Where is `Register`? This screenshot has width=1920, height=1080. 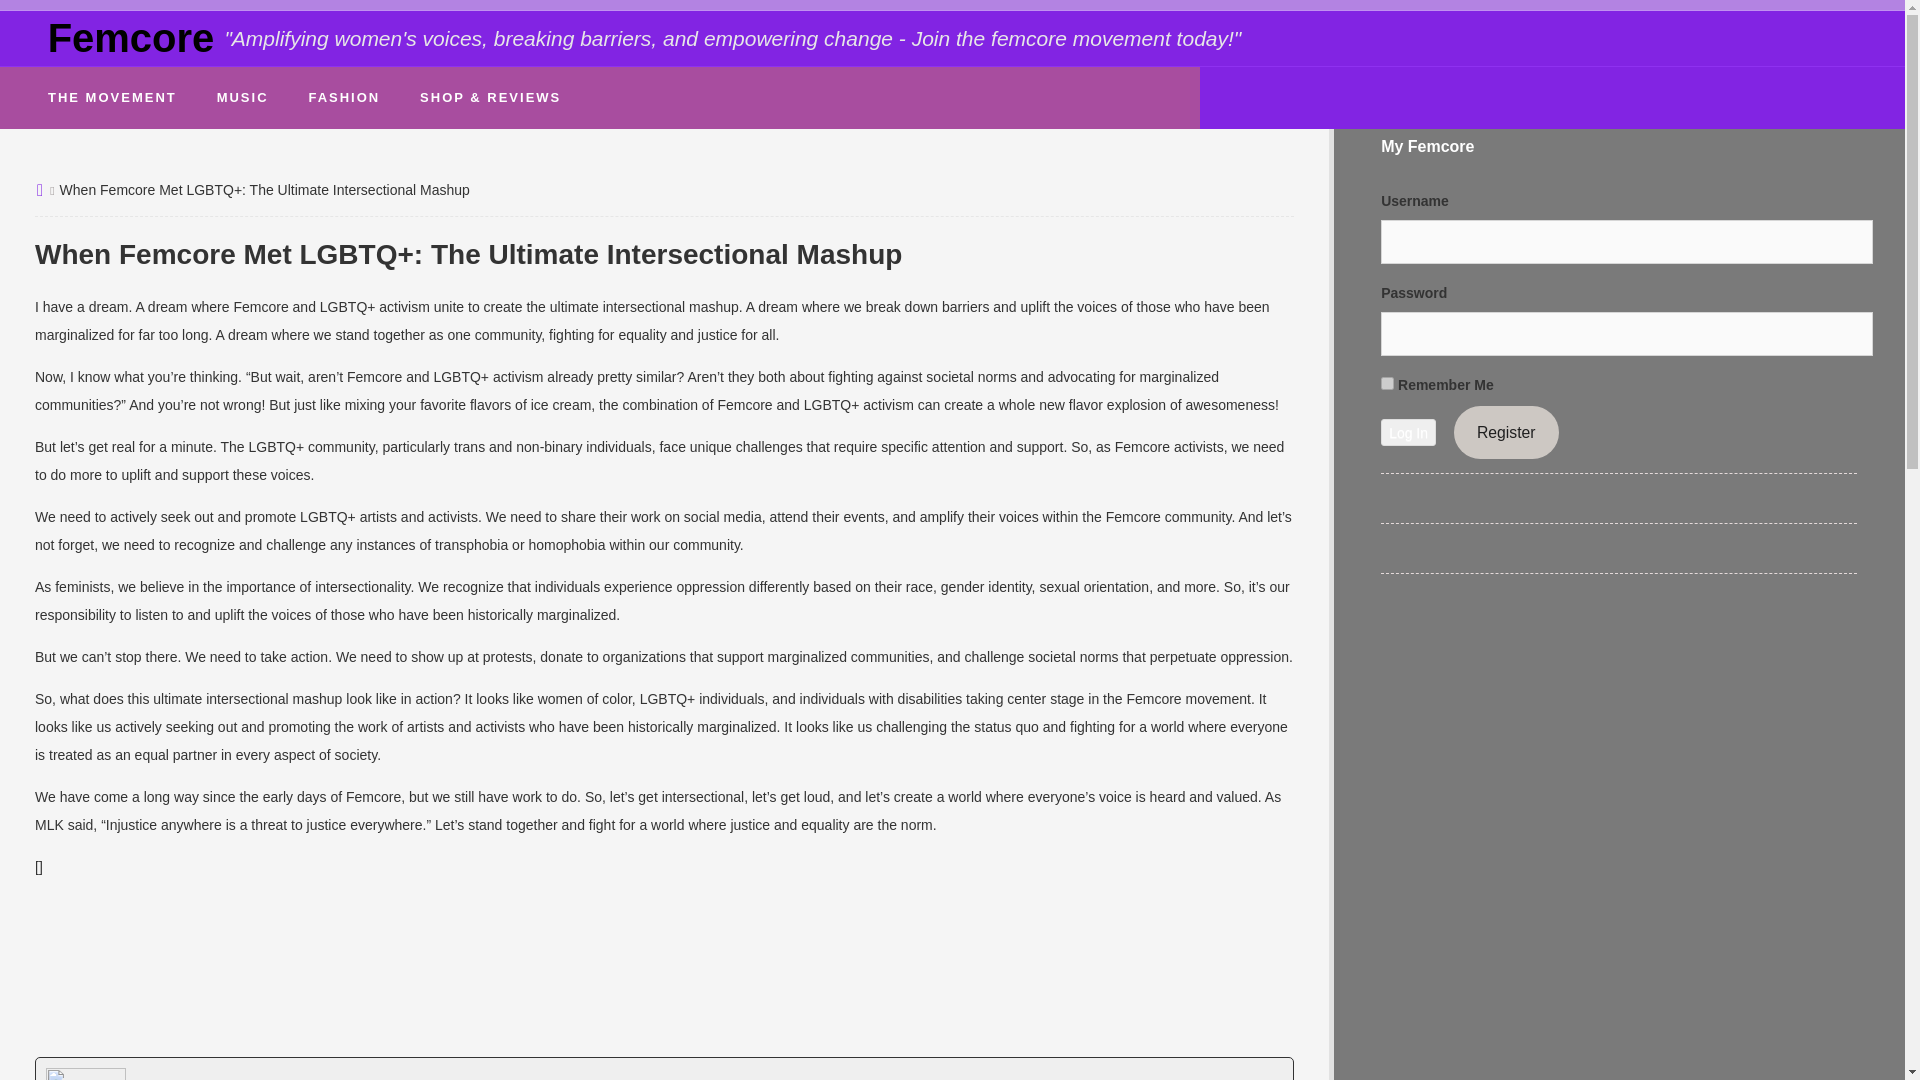
Register is located at coordinates (1506, 432).